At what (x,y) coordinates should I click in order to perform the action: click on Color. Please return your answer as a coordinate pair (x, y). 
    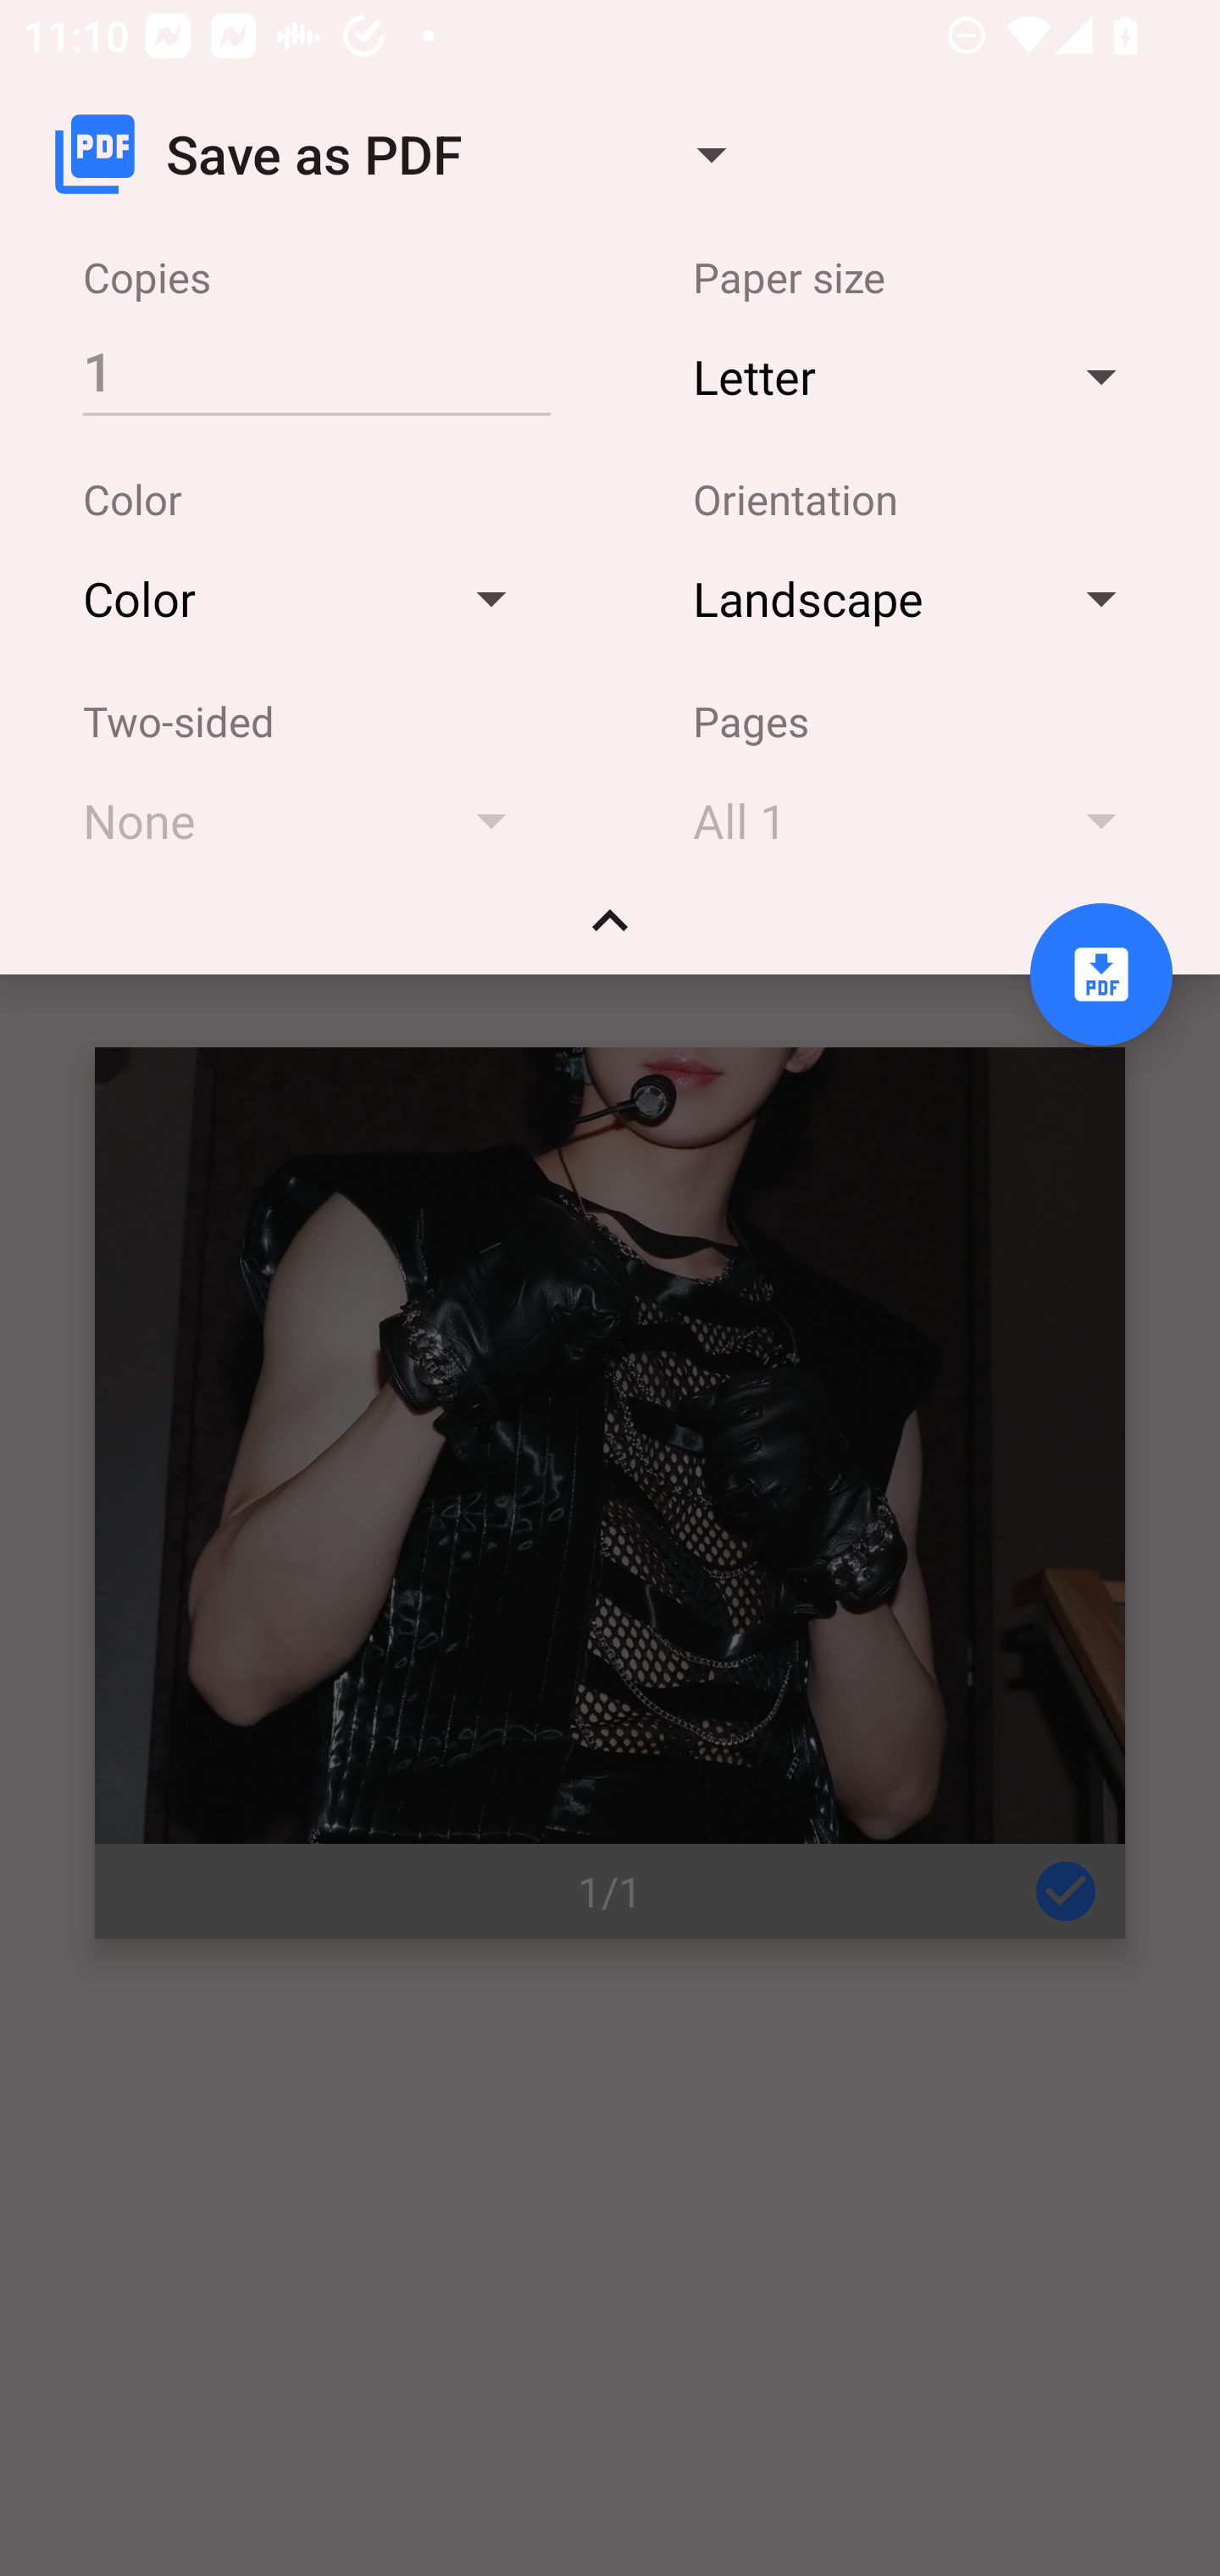
    Looking at the image, I should click on (310, 598).